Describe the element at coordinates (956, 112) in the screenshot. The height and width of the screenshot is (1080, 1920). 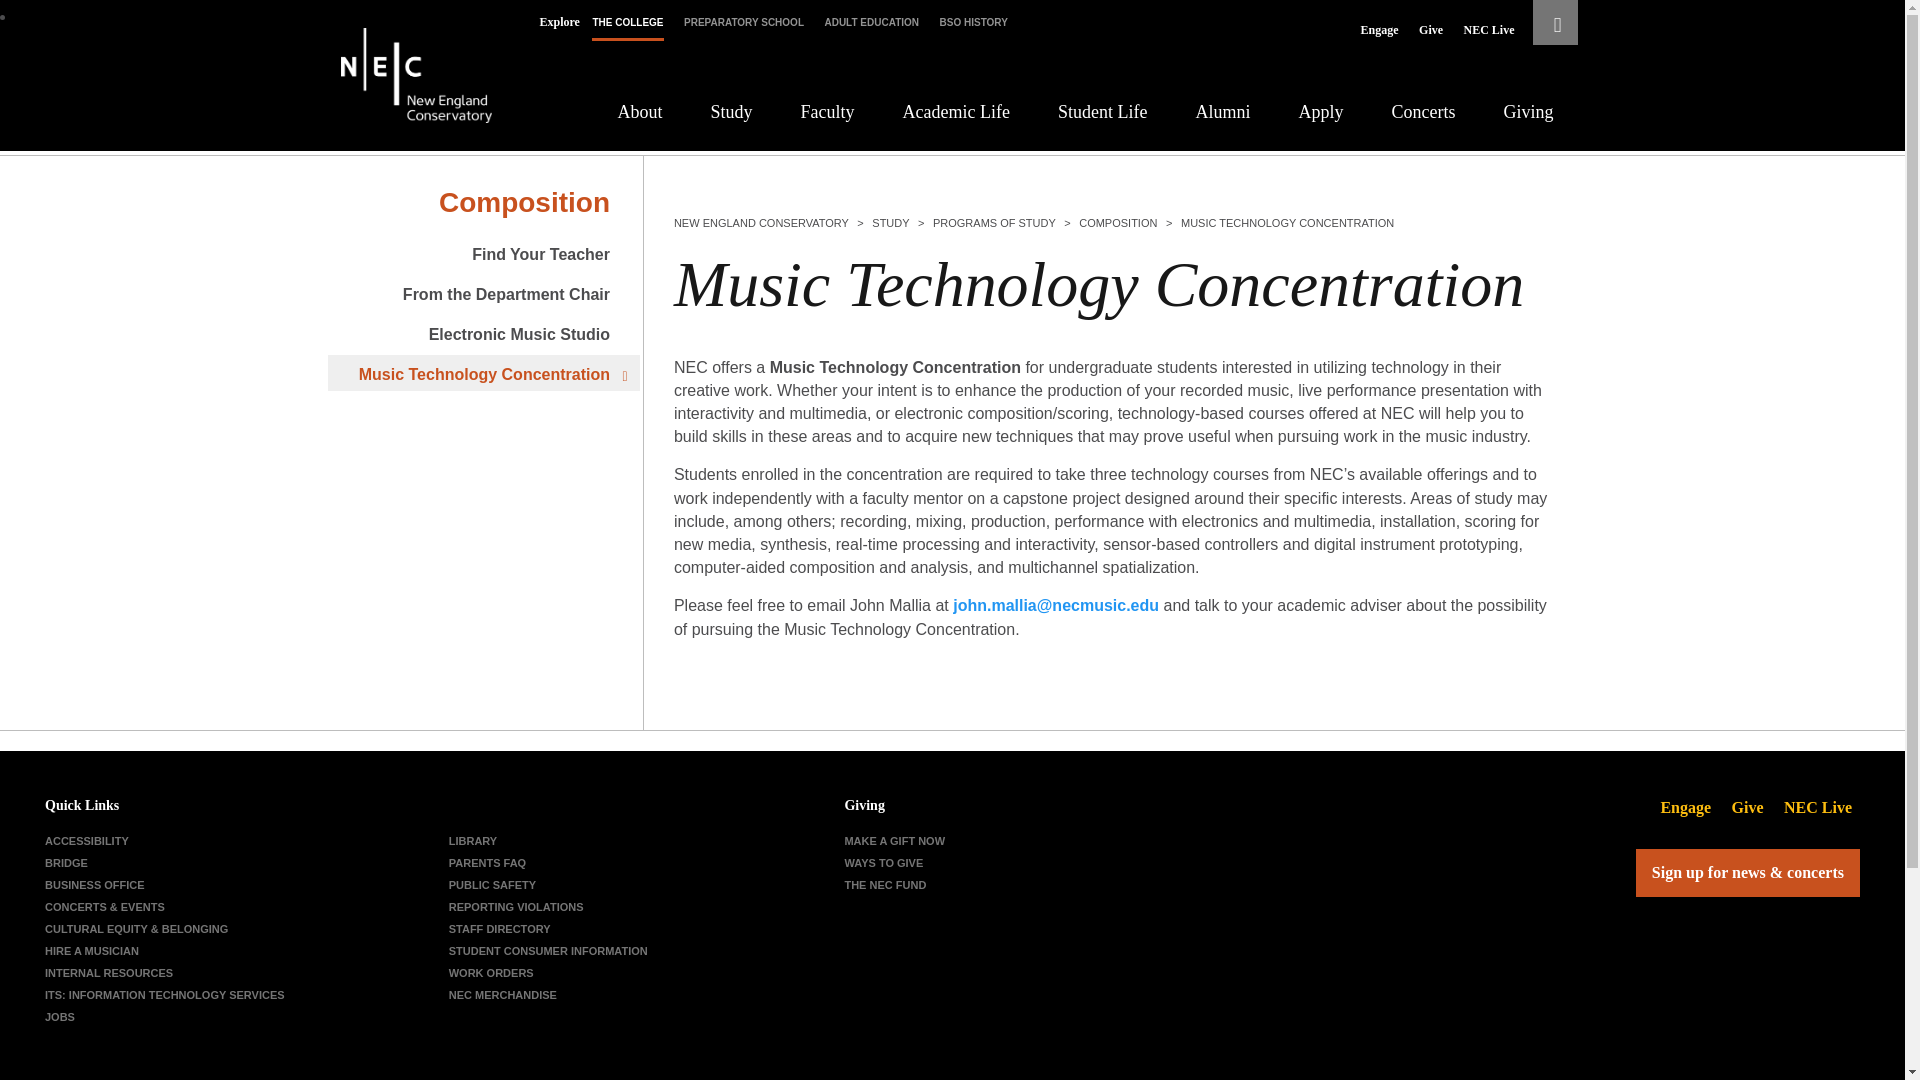
I see `Academic Life` at that location.